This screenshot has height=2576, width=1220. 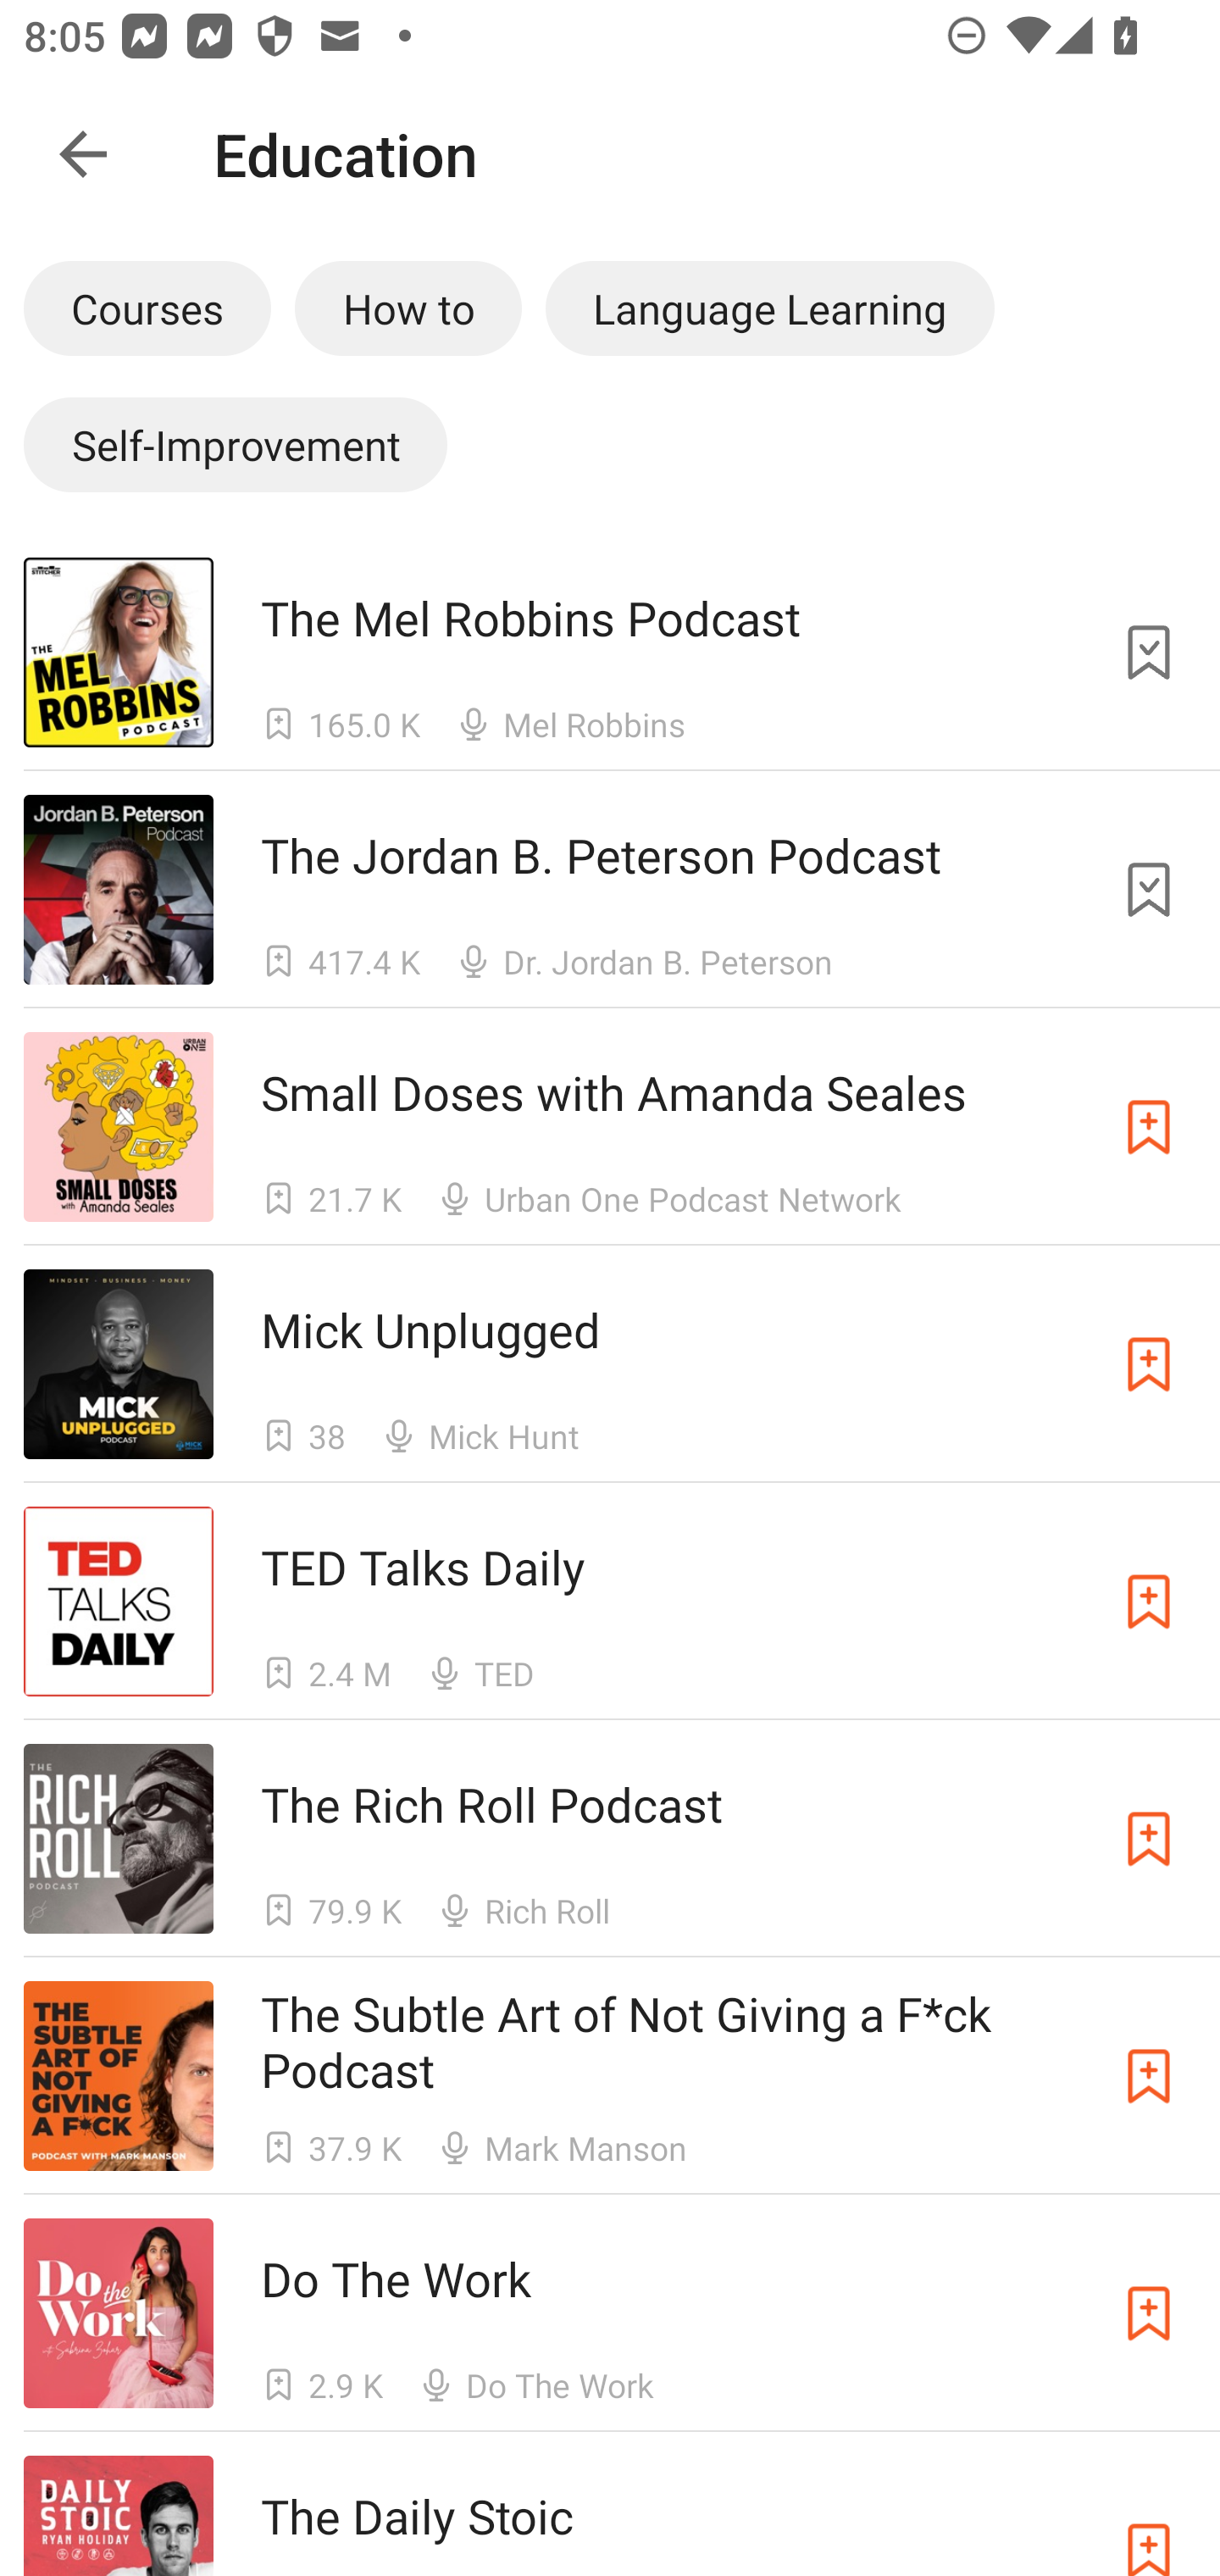 What do you see at coordinates (408, 308) in the screenshot?
I see `How to` at bounding box center [408, 308].